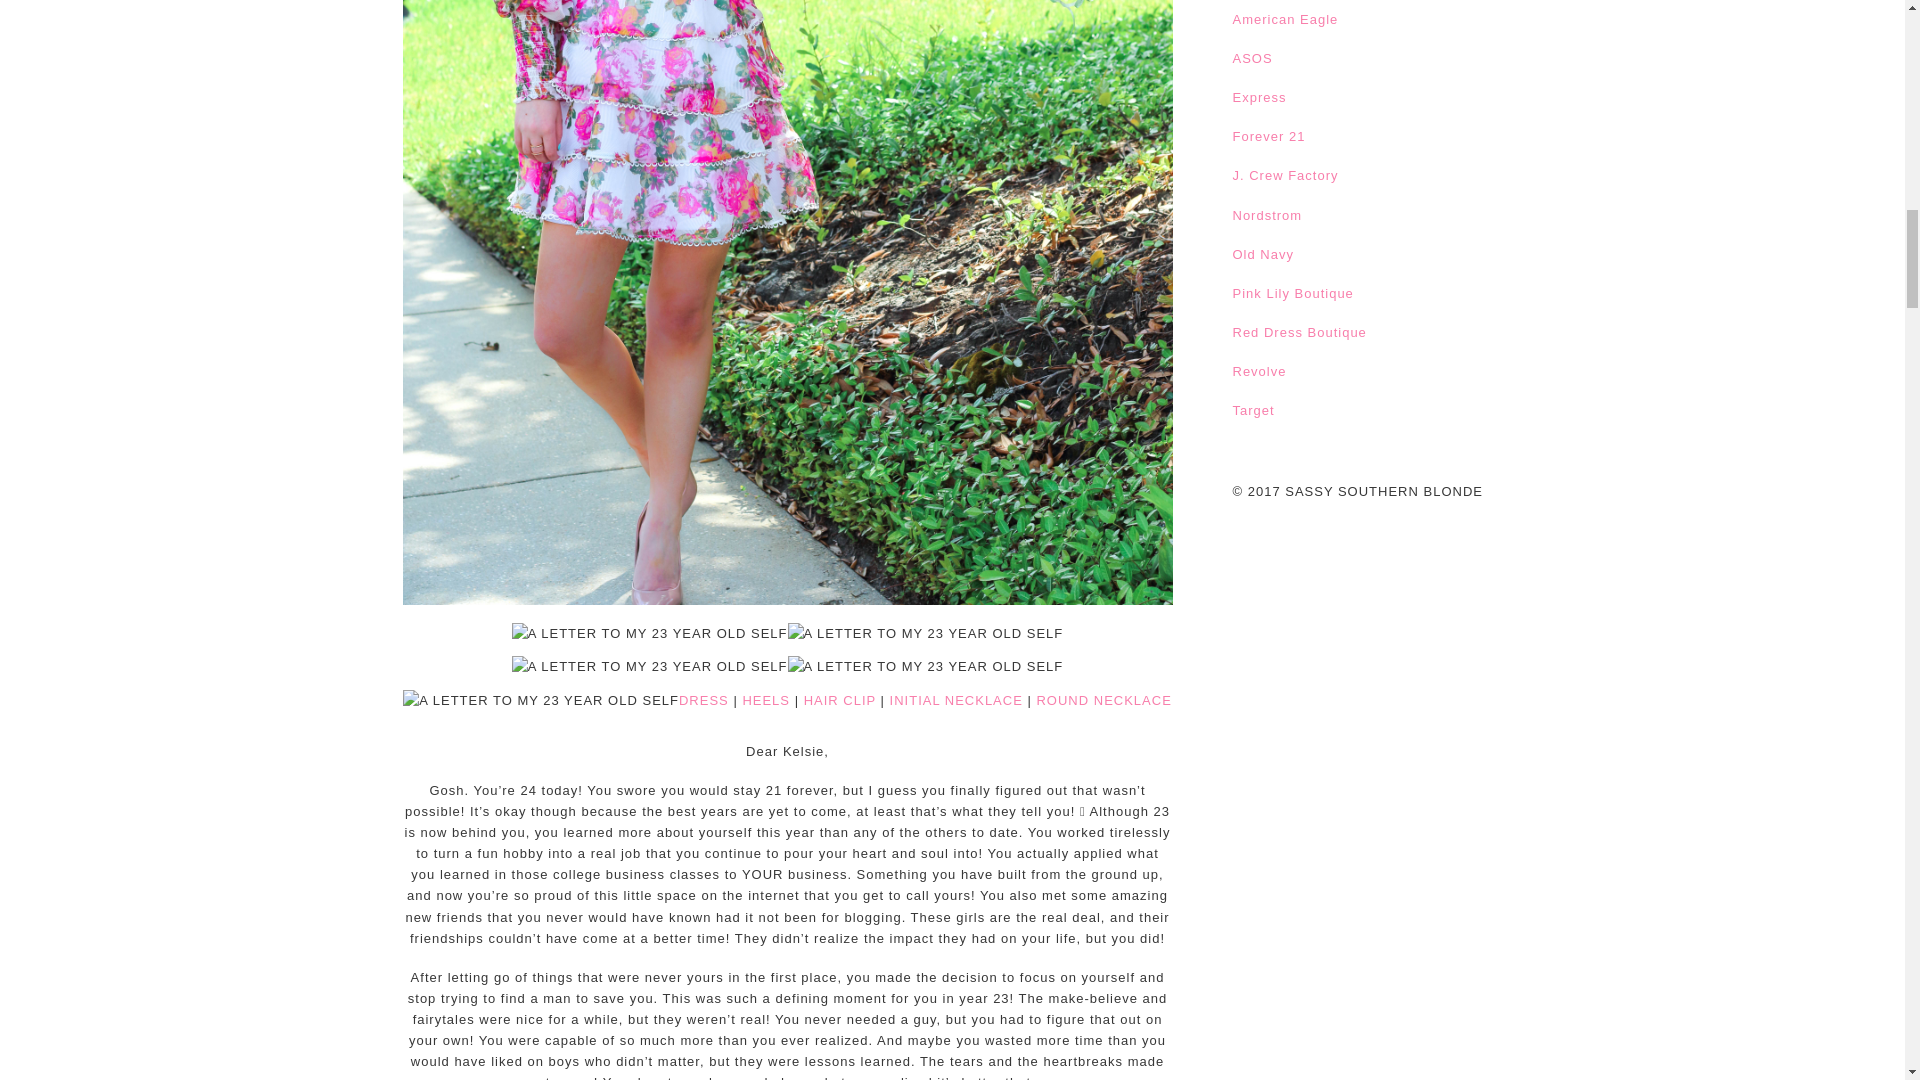 This screenshot has width=1920, height=1080. What do you see at coordinates (765, 700) in the screenshot?
I see `HEELS` at bounding box center [765, 700].